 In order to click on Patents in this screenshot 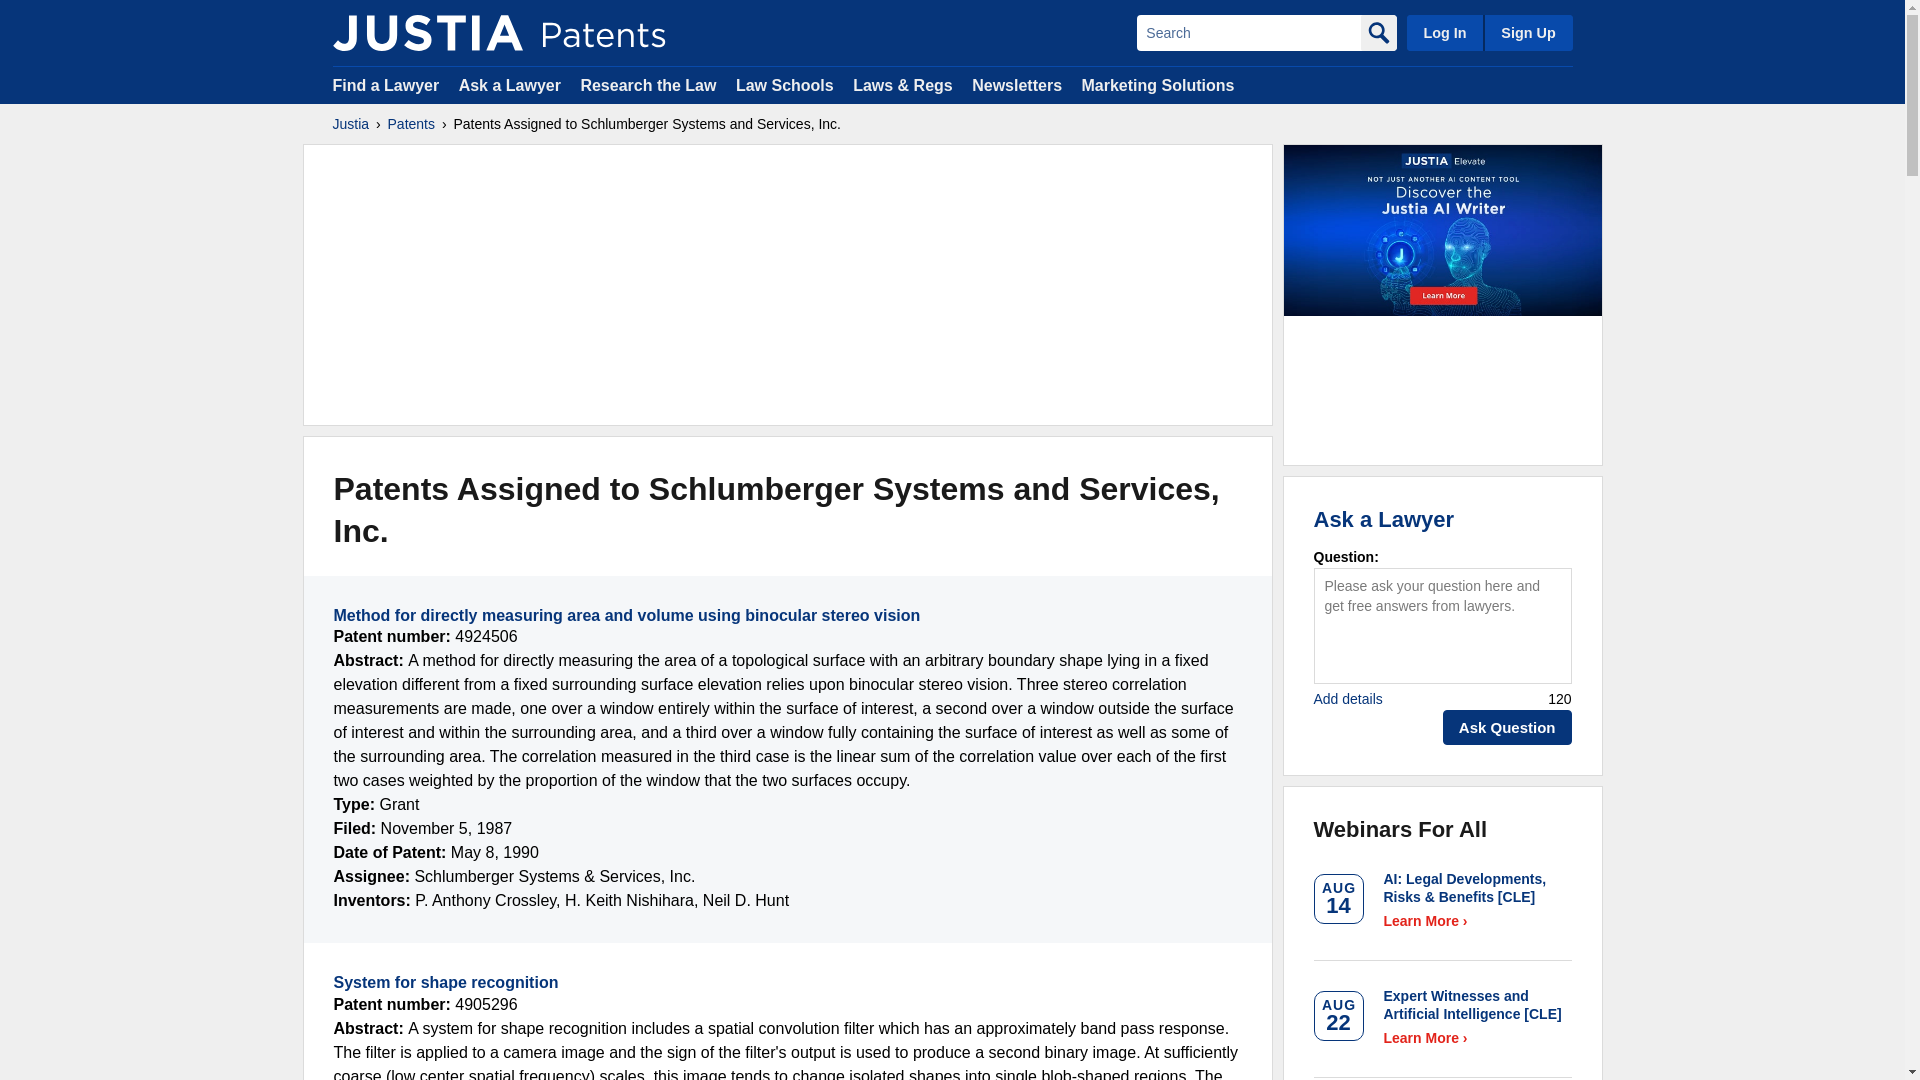, I will do `click(411, 124)`.